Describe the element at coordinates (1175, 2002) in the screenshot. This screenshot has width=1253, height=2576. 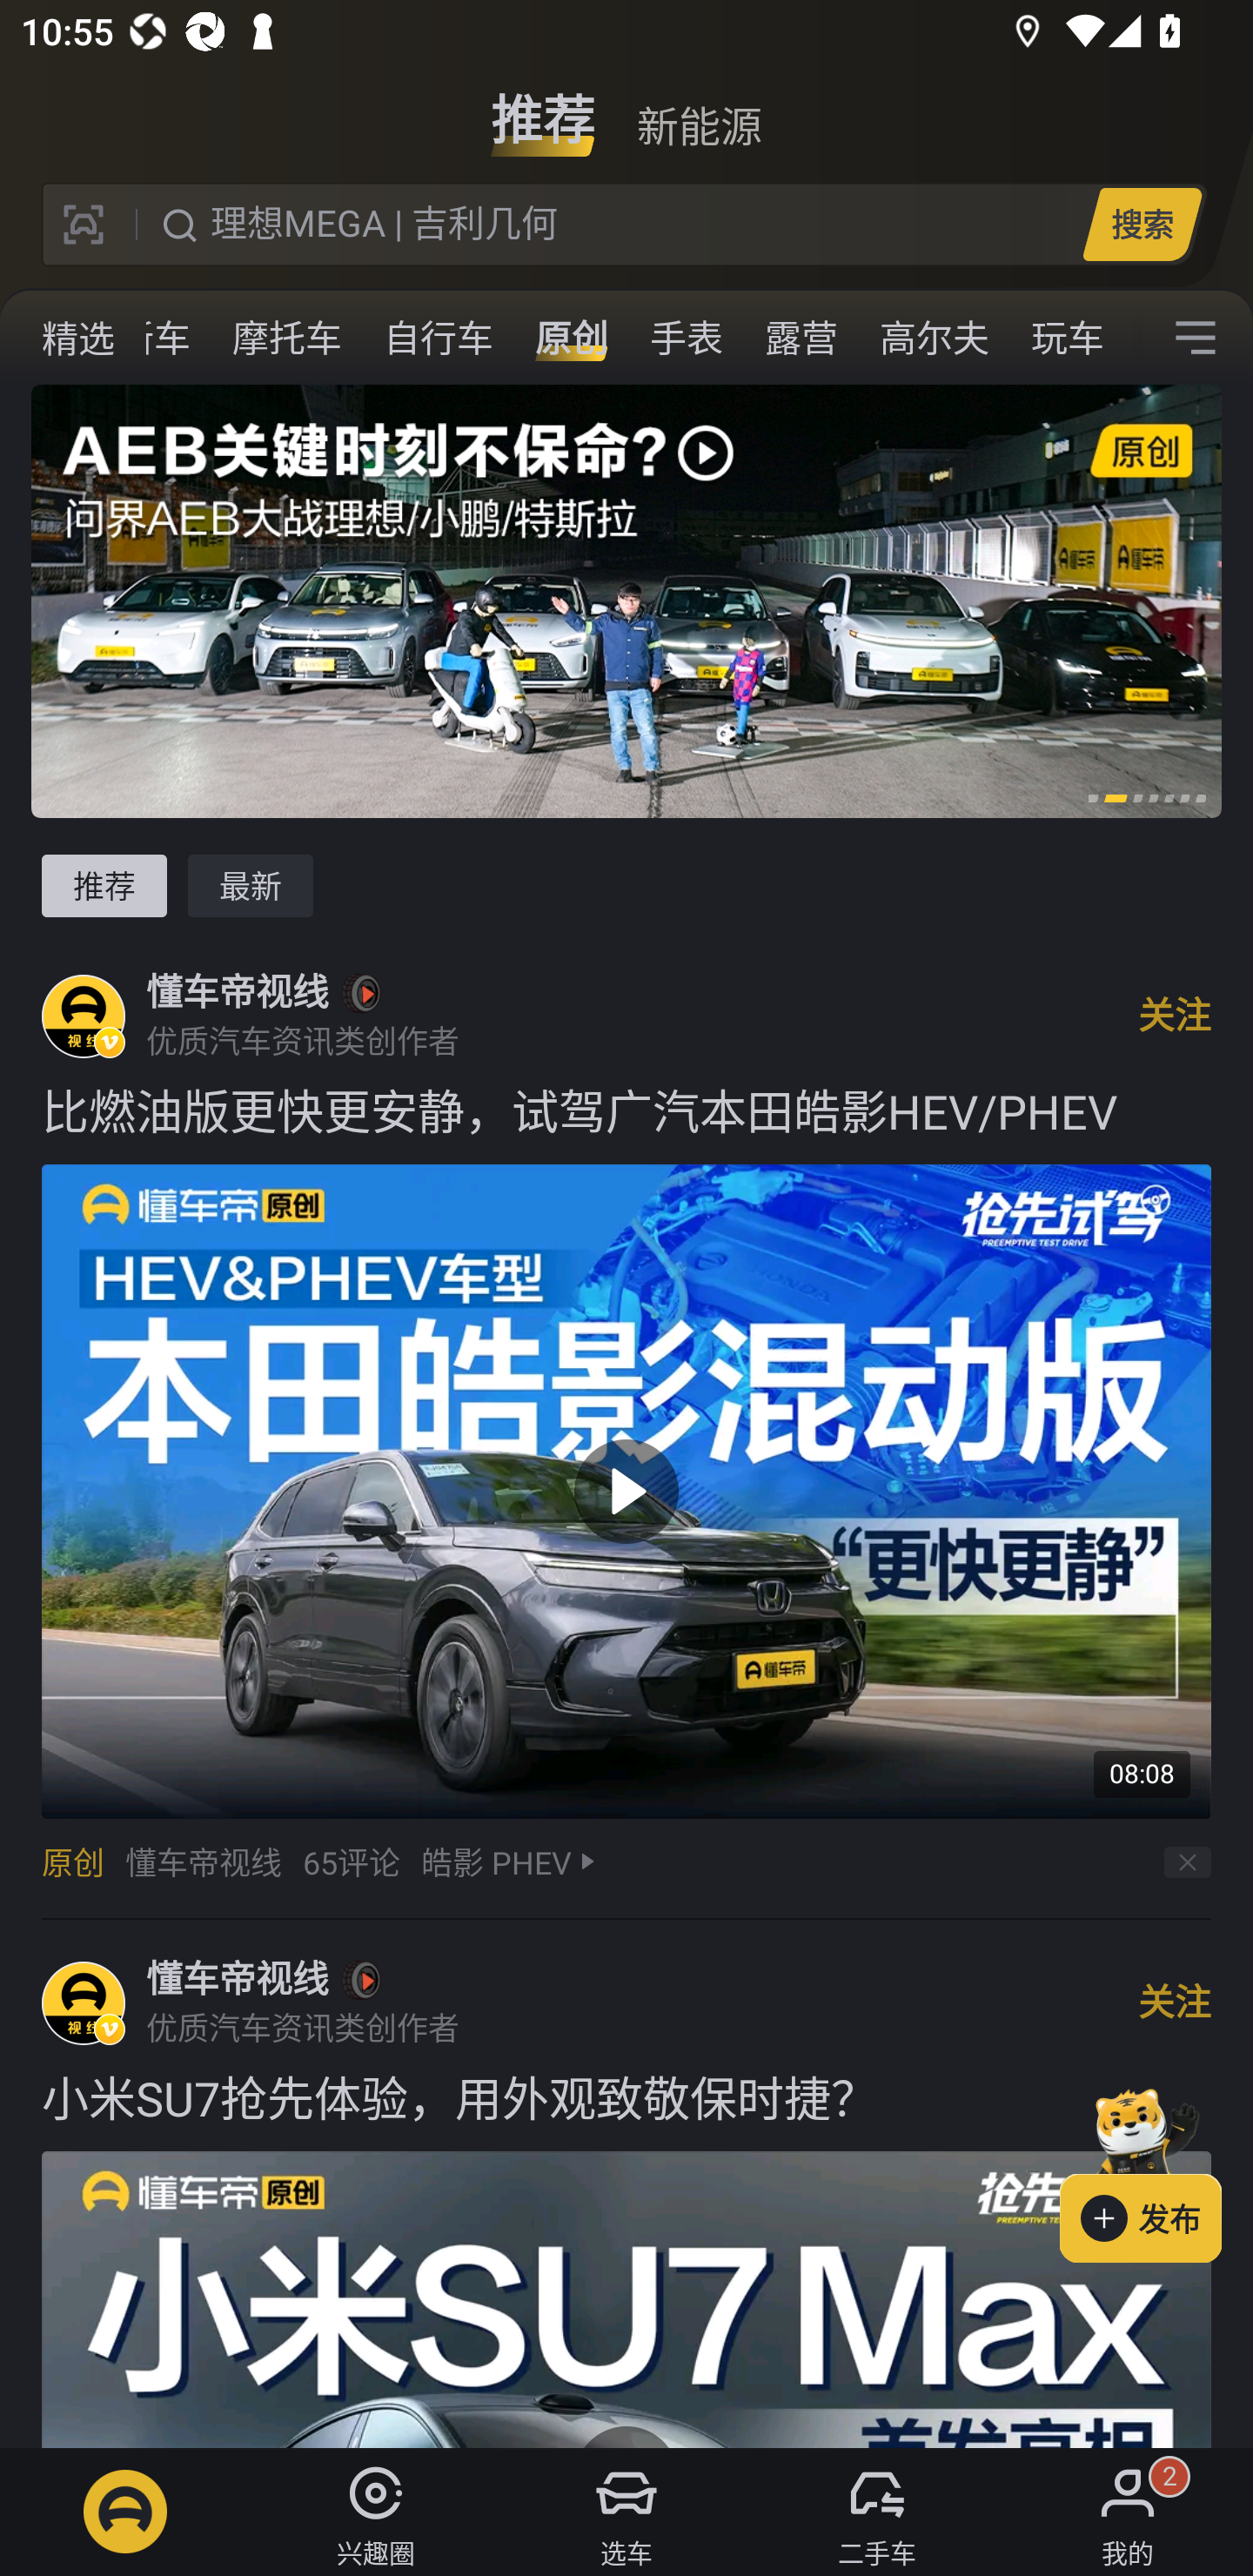
I see `关注` at that location.